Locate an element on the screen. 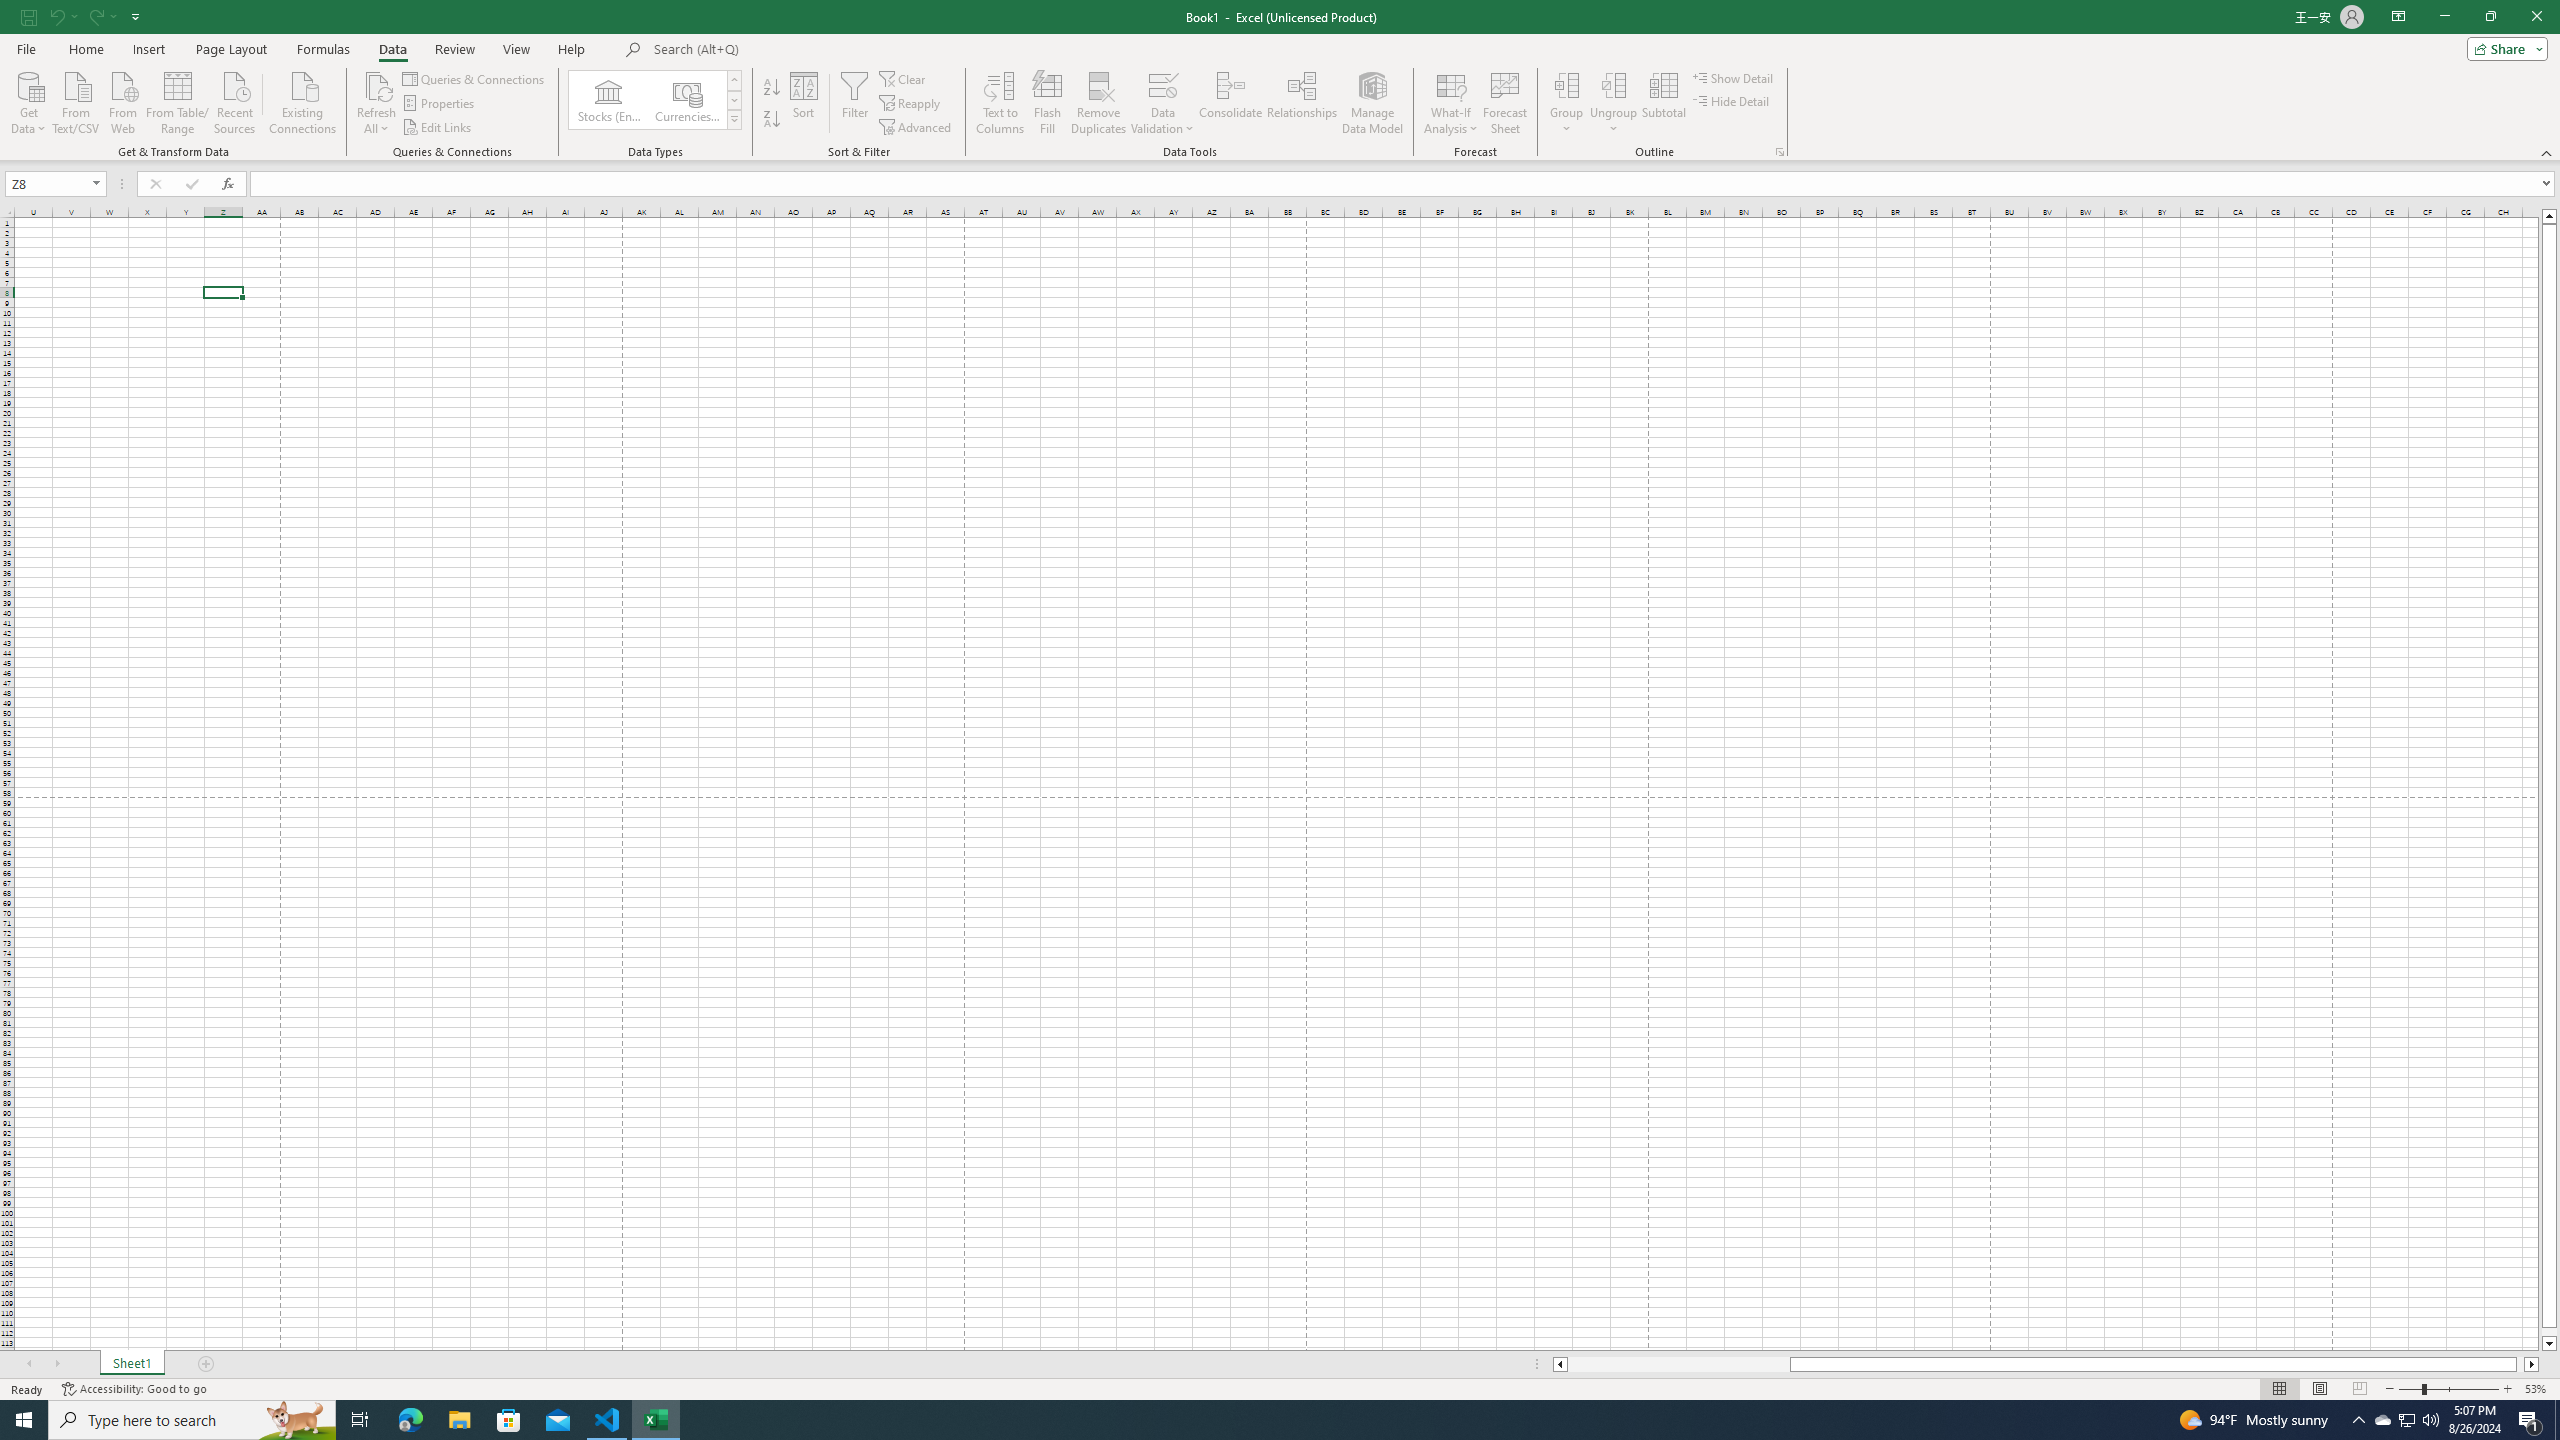 The height and width of the screenshot is (1440, 2560). Stocks (English) is located at coordinates (608, 100).